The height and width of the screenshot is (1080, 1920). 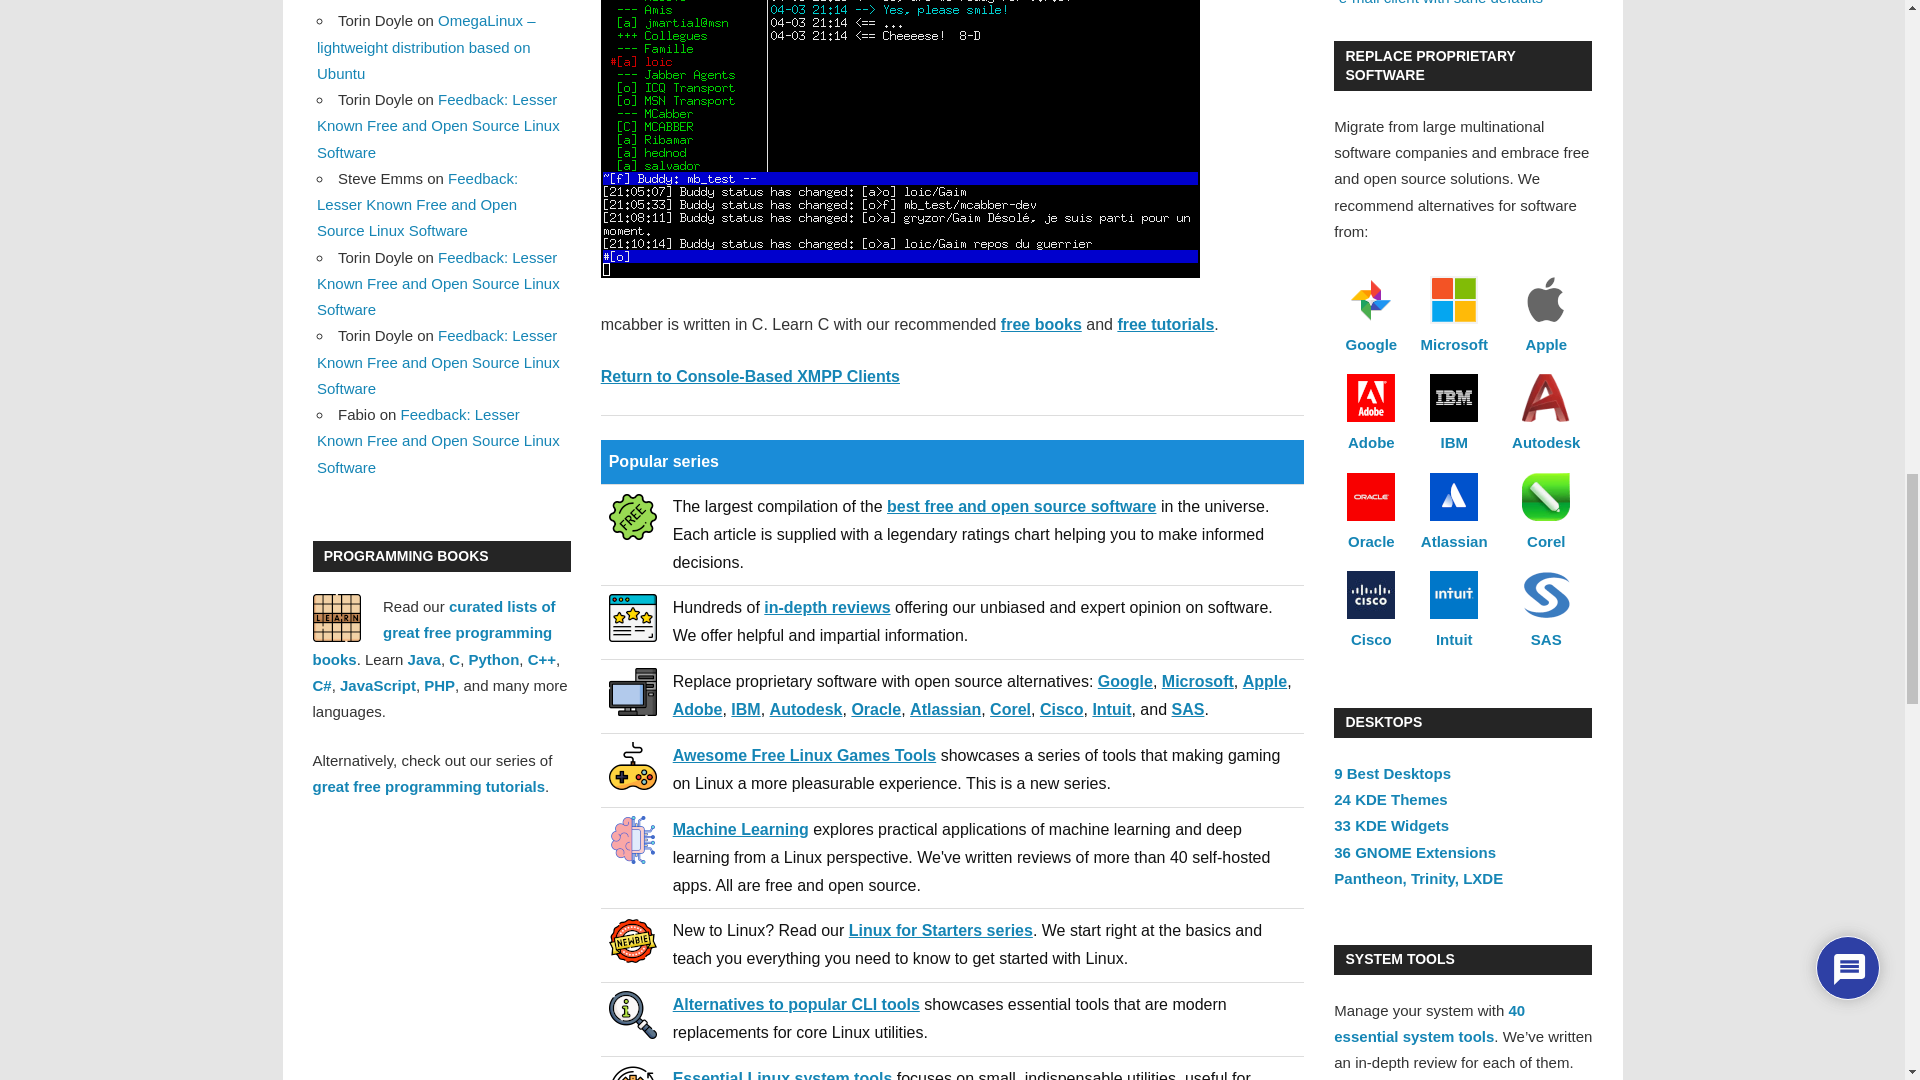 I want to click on Corel, so click(x=1010, y=709).